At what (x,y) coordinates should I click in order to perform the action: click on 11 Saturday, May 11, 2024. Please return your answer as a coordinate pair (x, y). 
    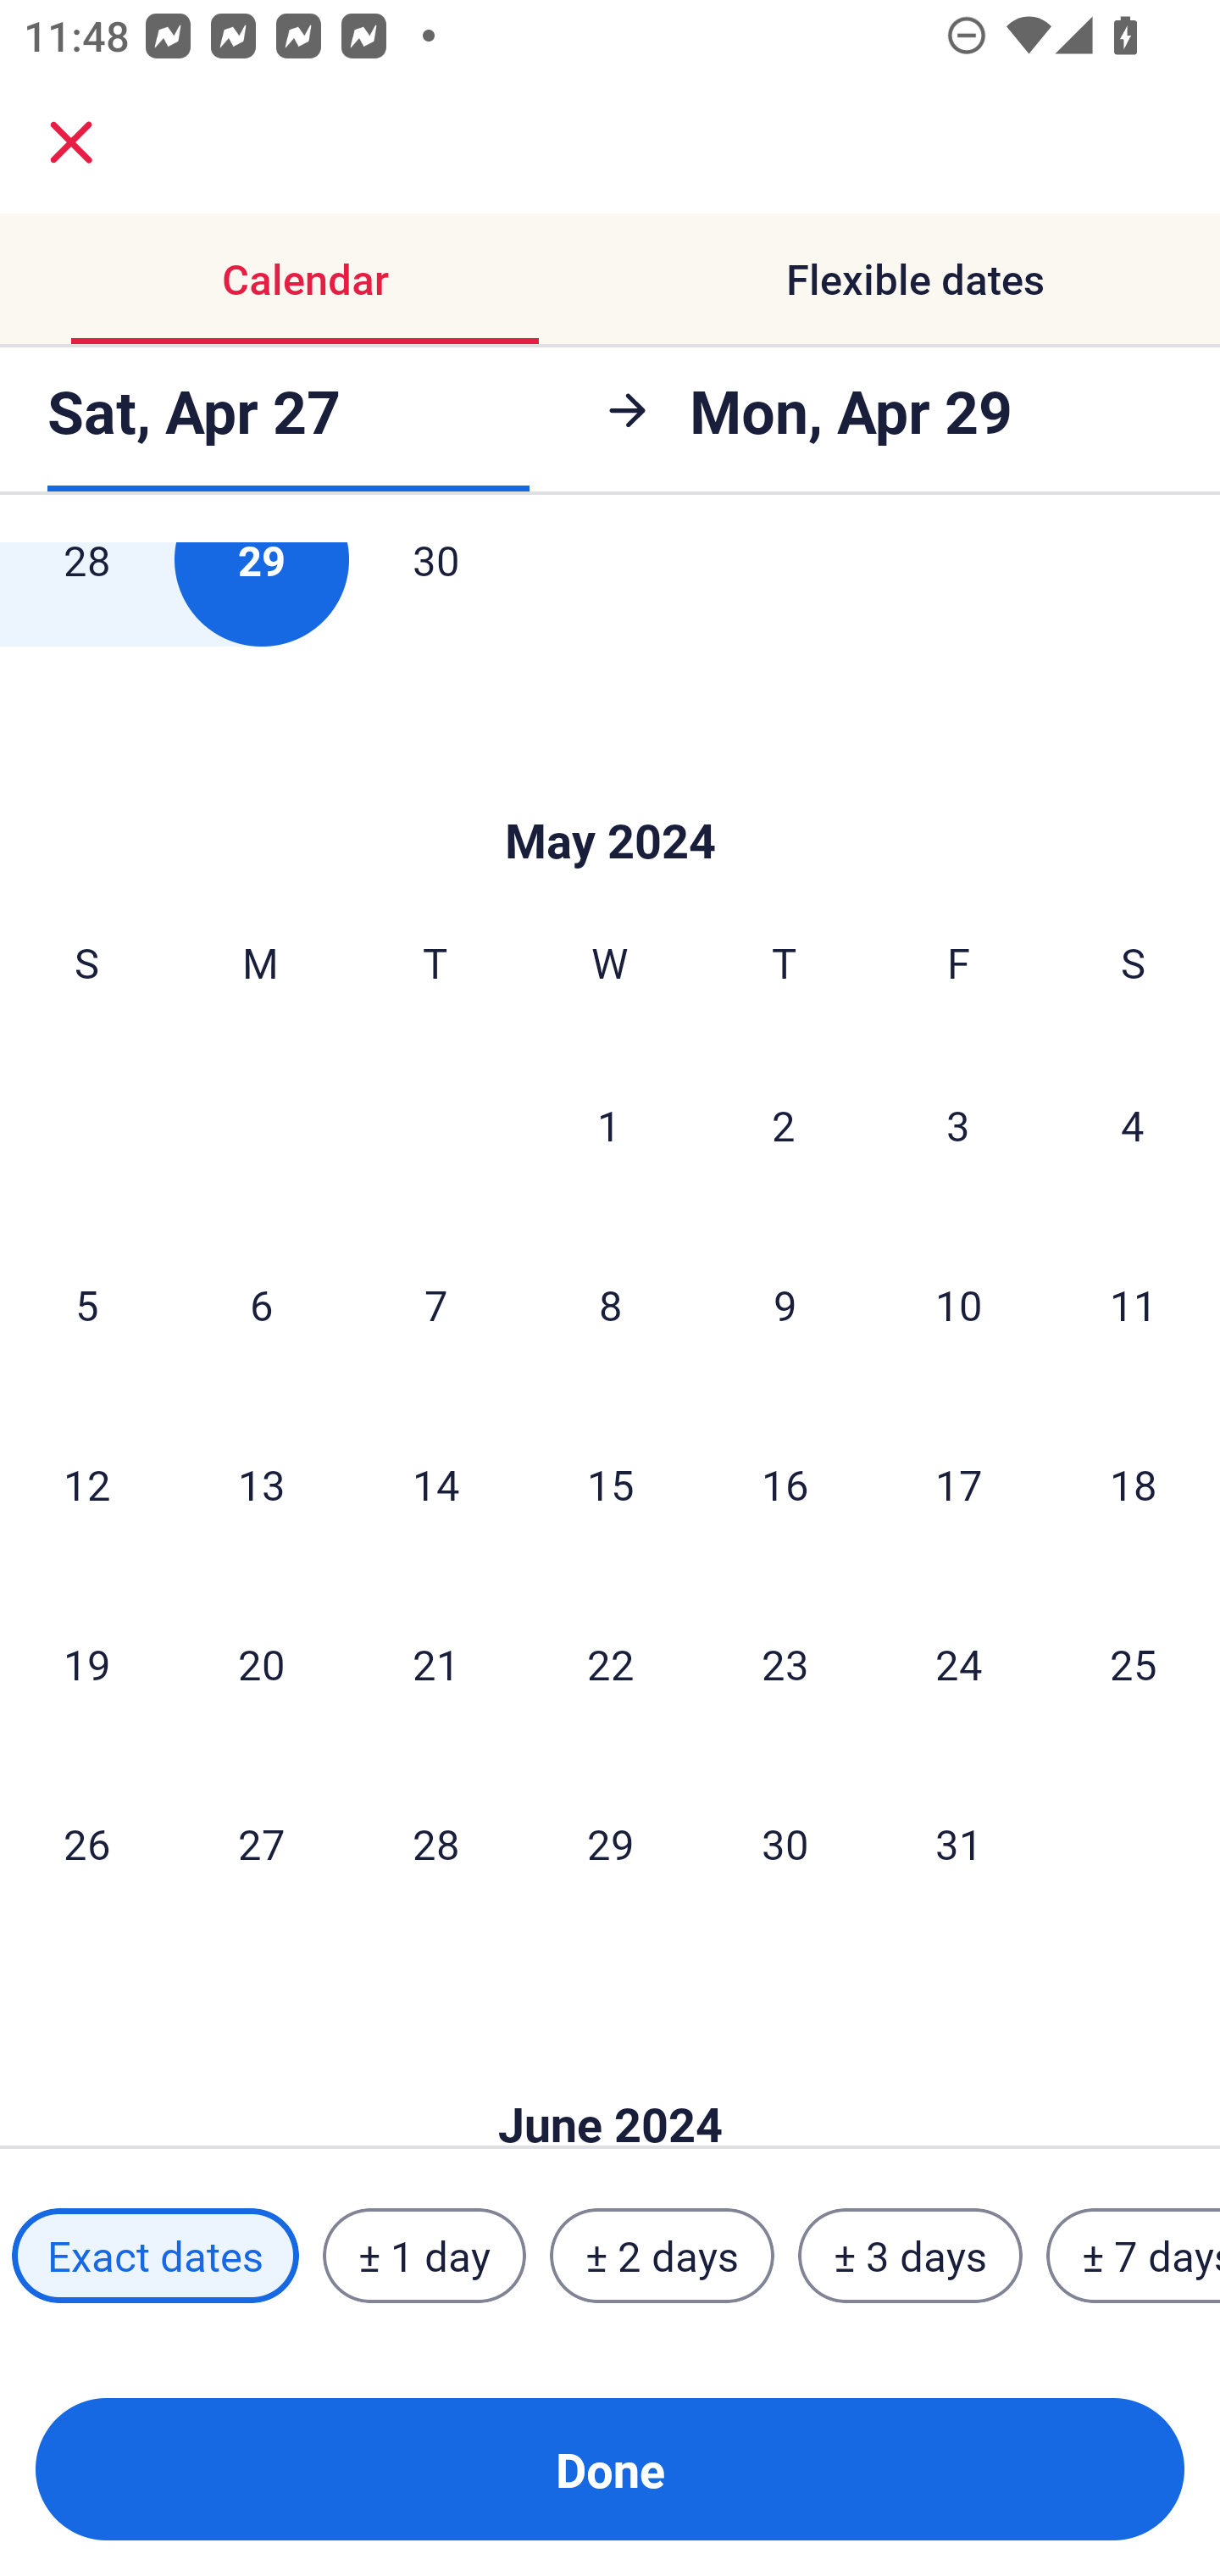
    Looking at the image, I should click on (1134, 1304).